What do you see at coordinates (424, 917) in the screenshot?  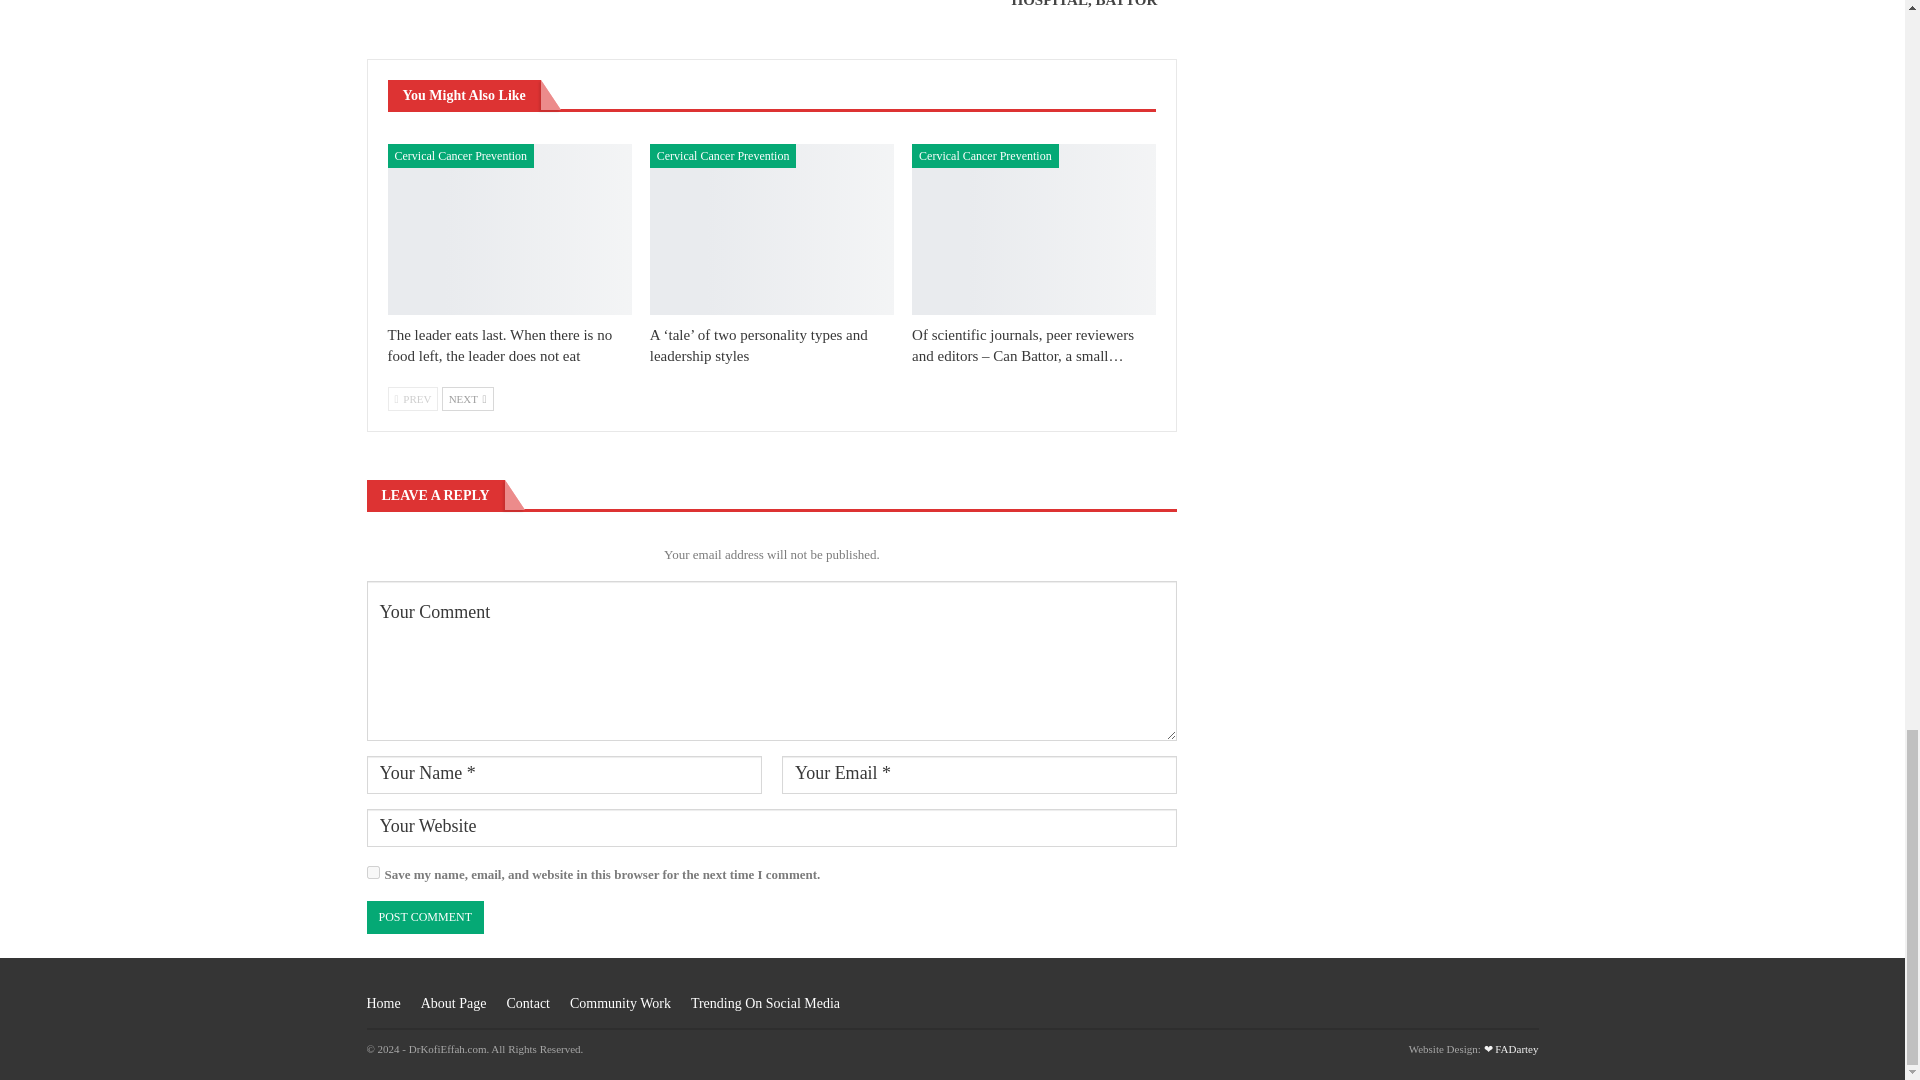 I see `Post Comment` at bounding box center [424, 917].